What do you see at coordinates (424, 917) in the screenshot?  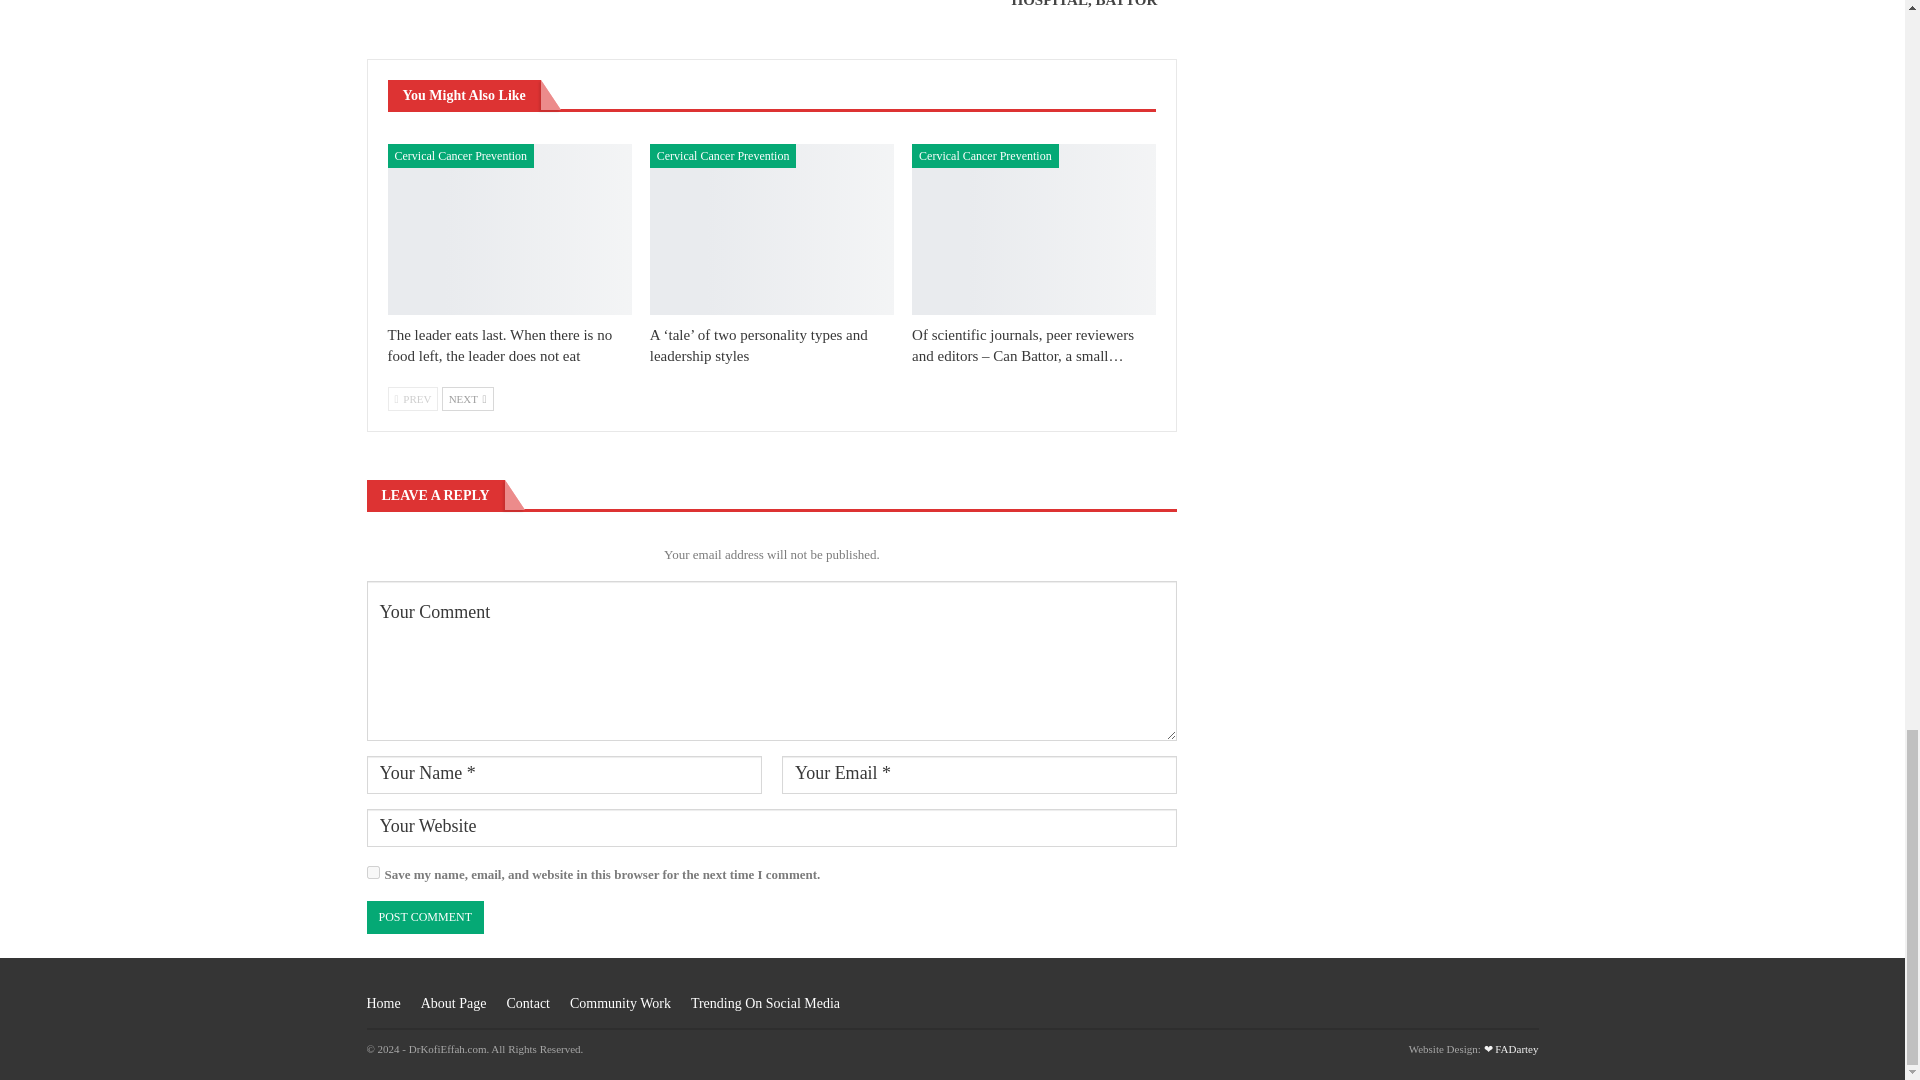 I see `Post Comment` at bounding box center [424, 917].